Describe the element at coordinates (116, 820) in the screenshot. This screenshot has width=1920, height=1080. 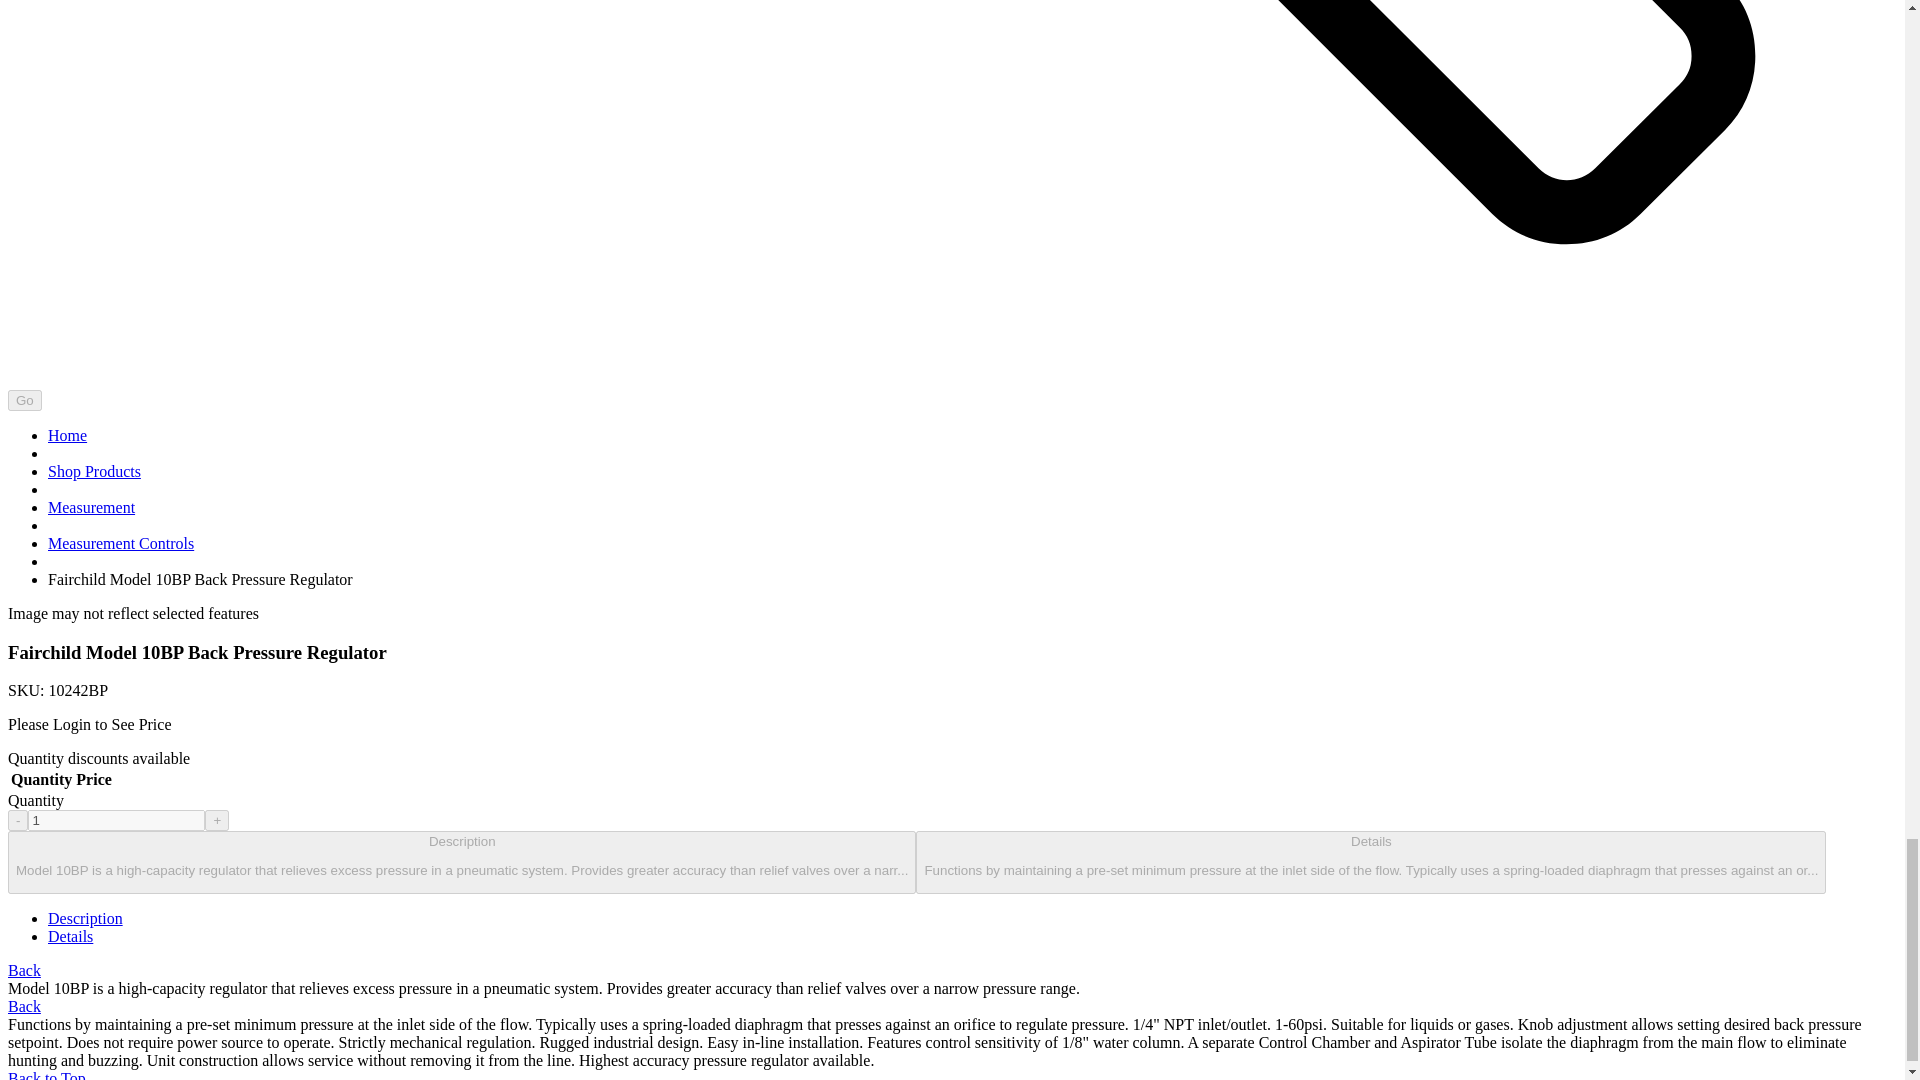
I see `1` at that location.